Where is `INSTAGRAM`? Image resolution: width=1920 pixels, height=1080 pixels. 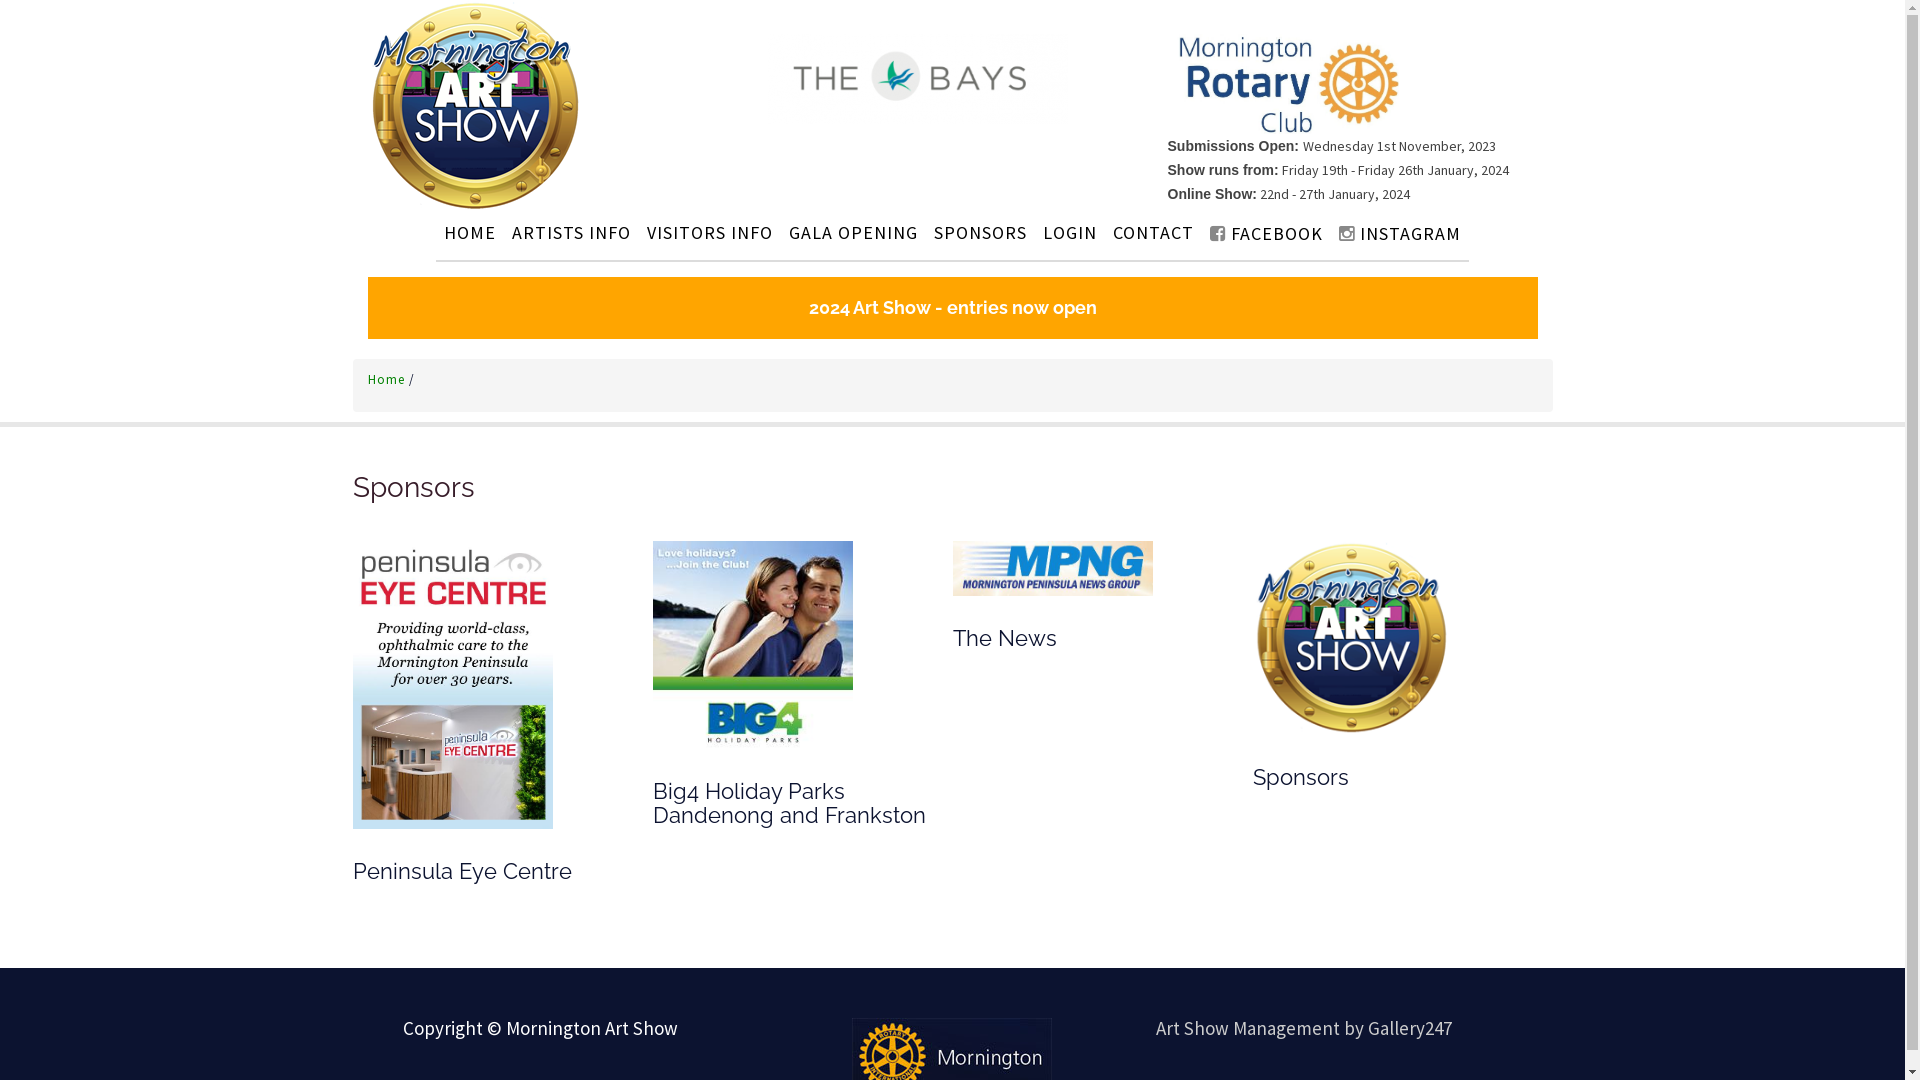
INSTAGRAM is located at coordinates (1400, 234).